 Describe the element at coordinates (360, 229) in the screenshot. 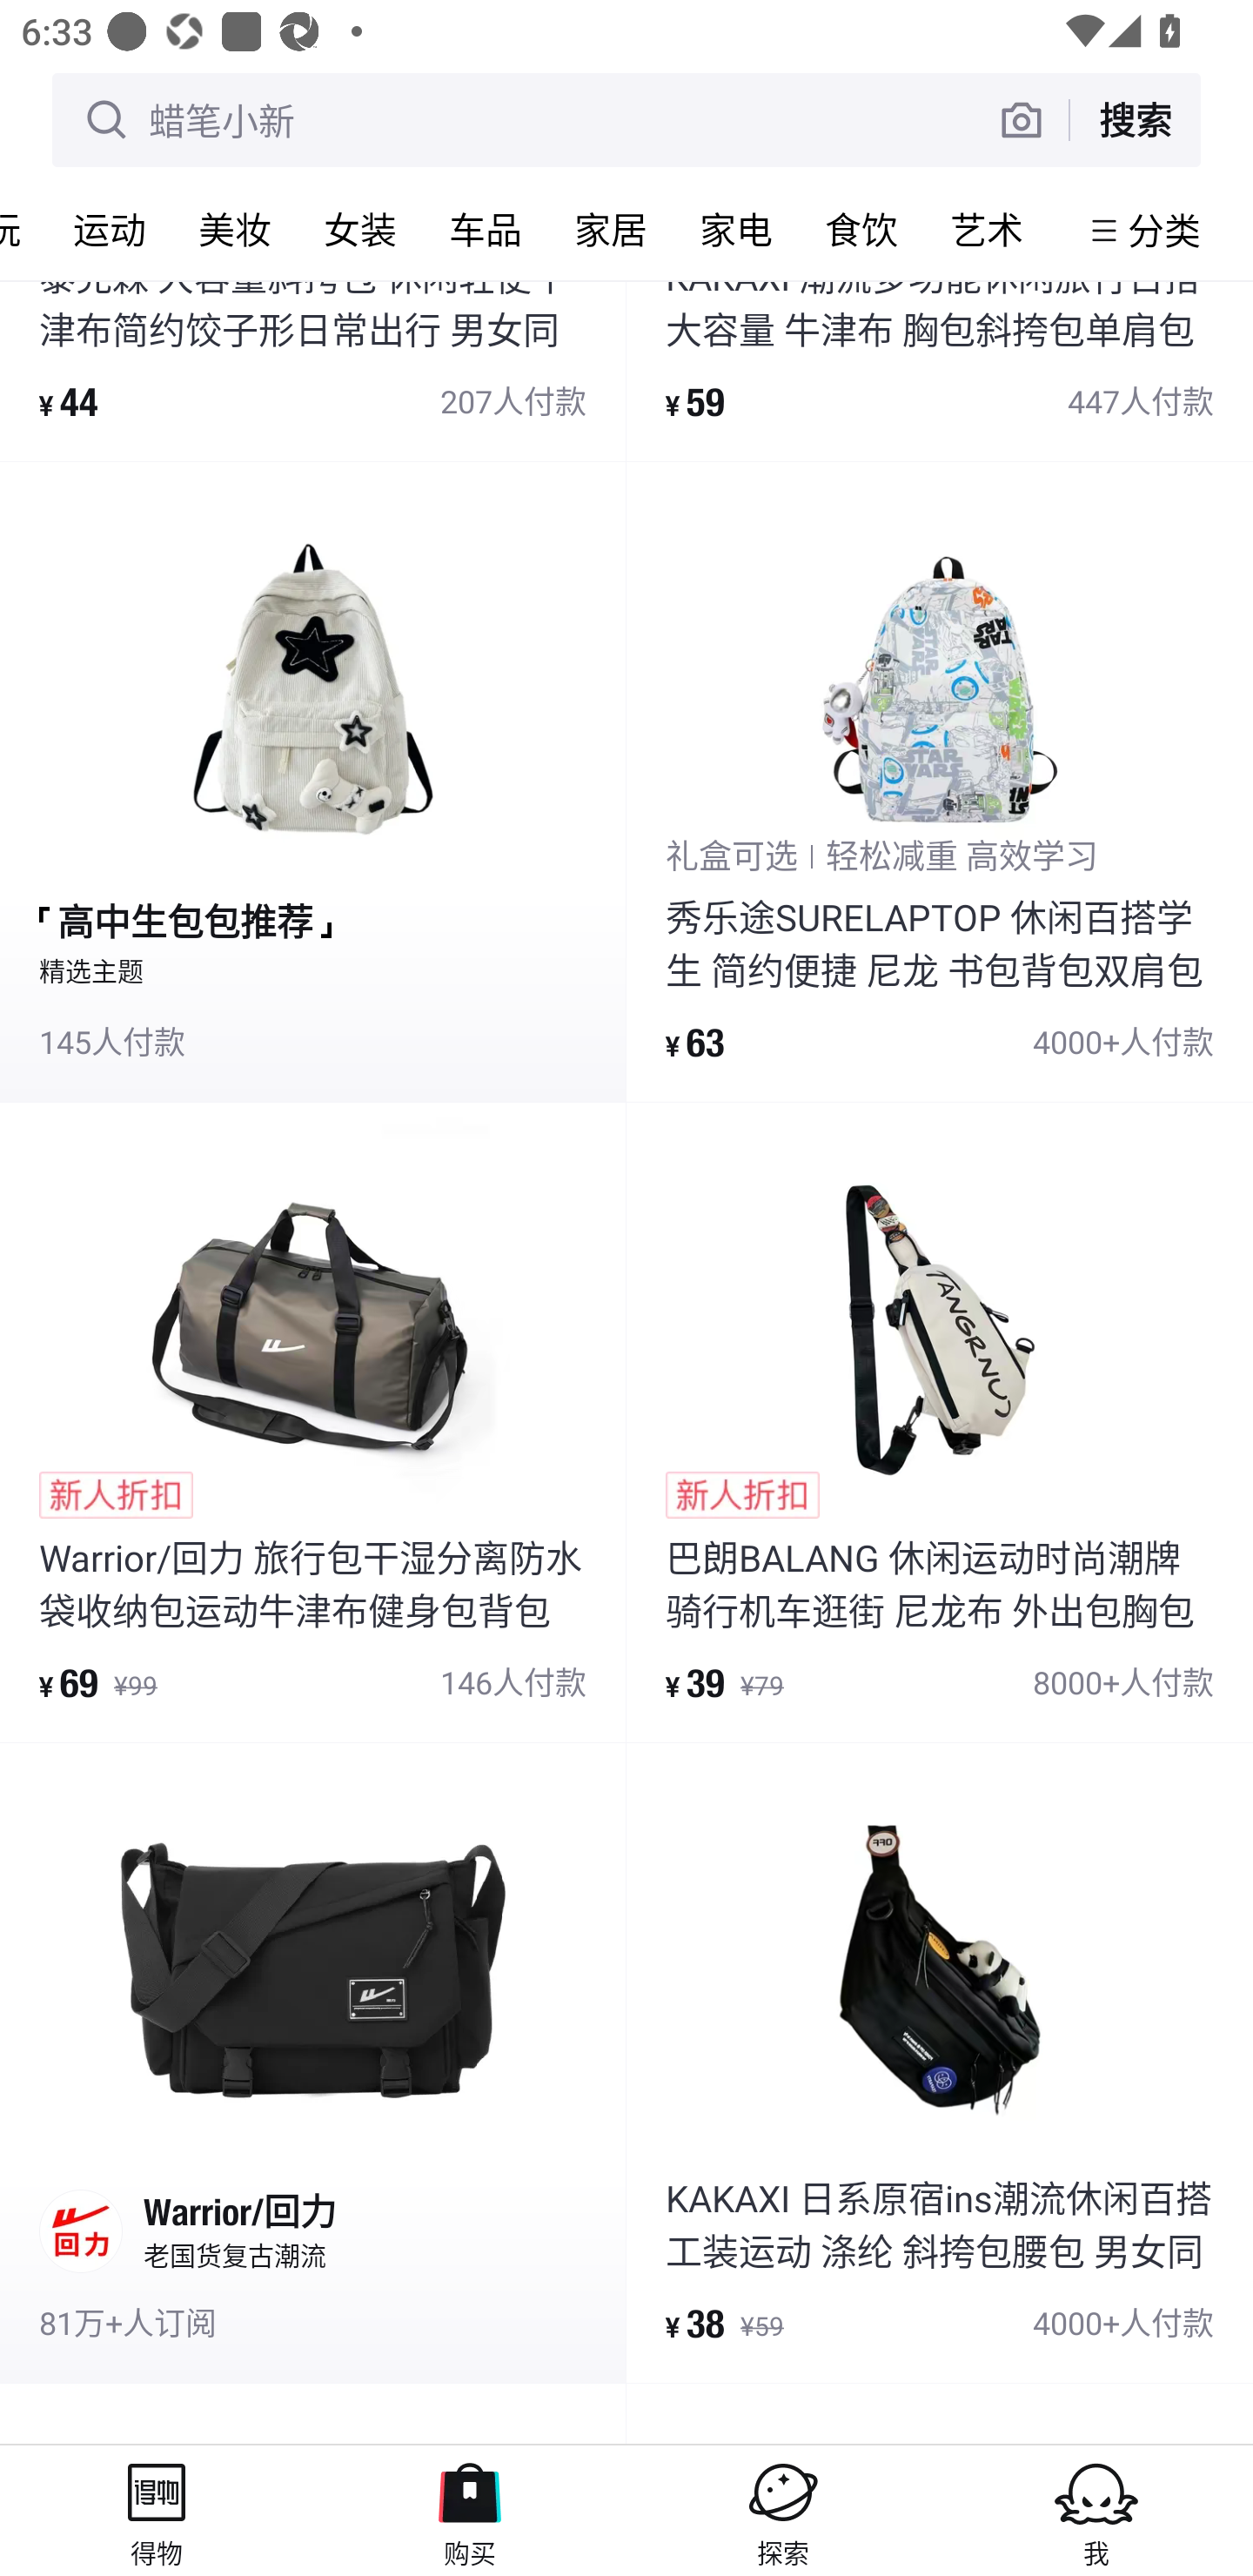

I see `女装` at that location.